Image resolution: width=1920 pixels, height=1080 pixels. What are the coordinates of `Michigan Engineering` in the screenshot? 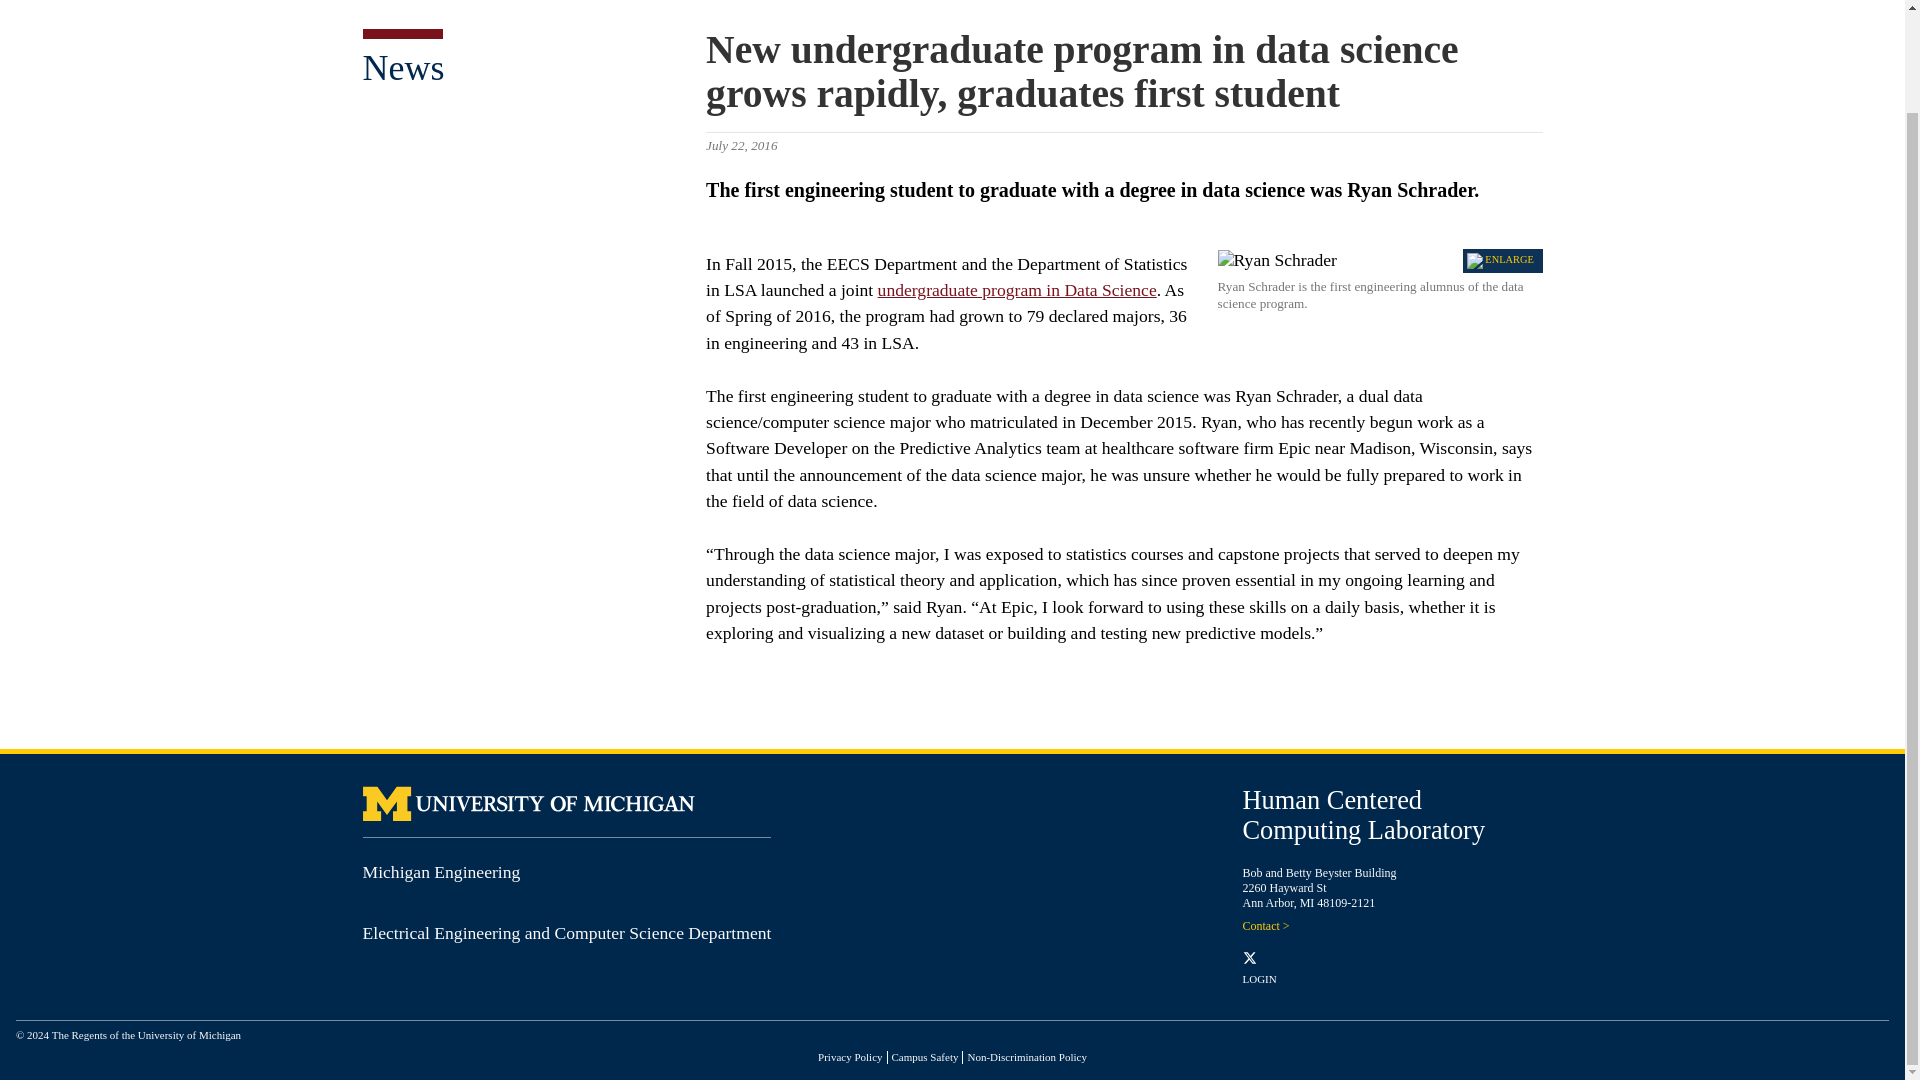 It's located at (441, 872).